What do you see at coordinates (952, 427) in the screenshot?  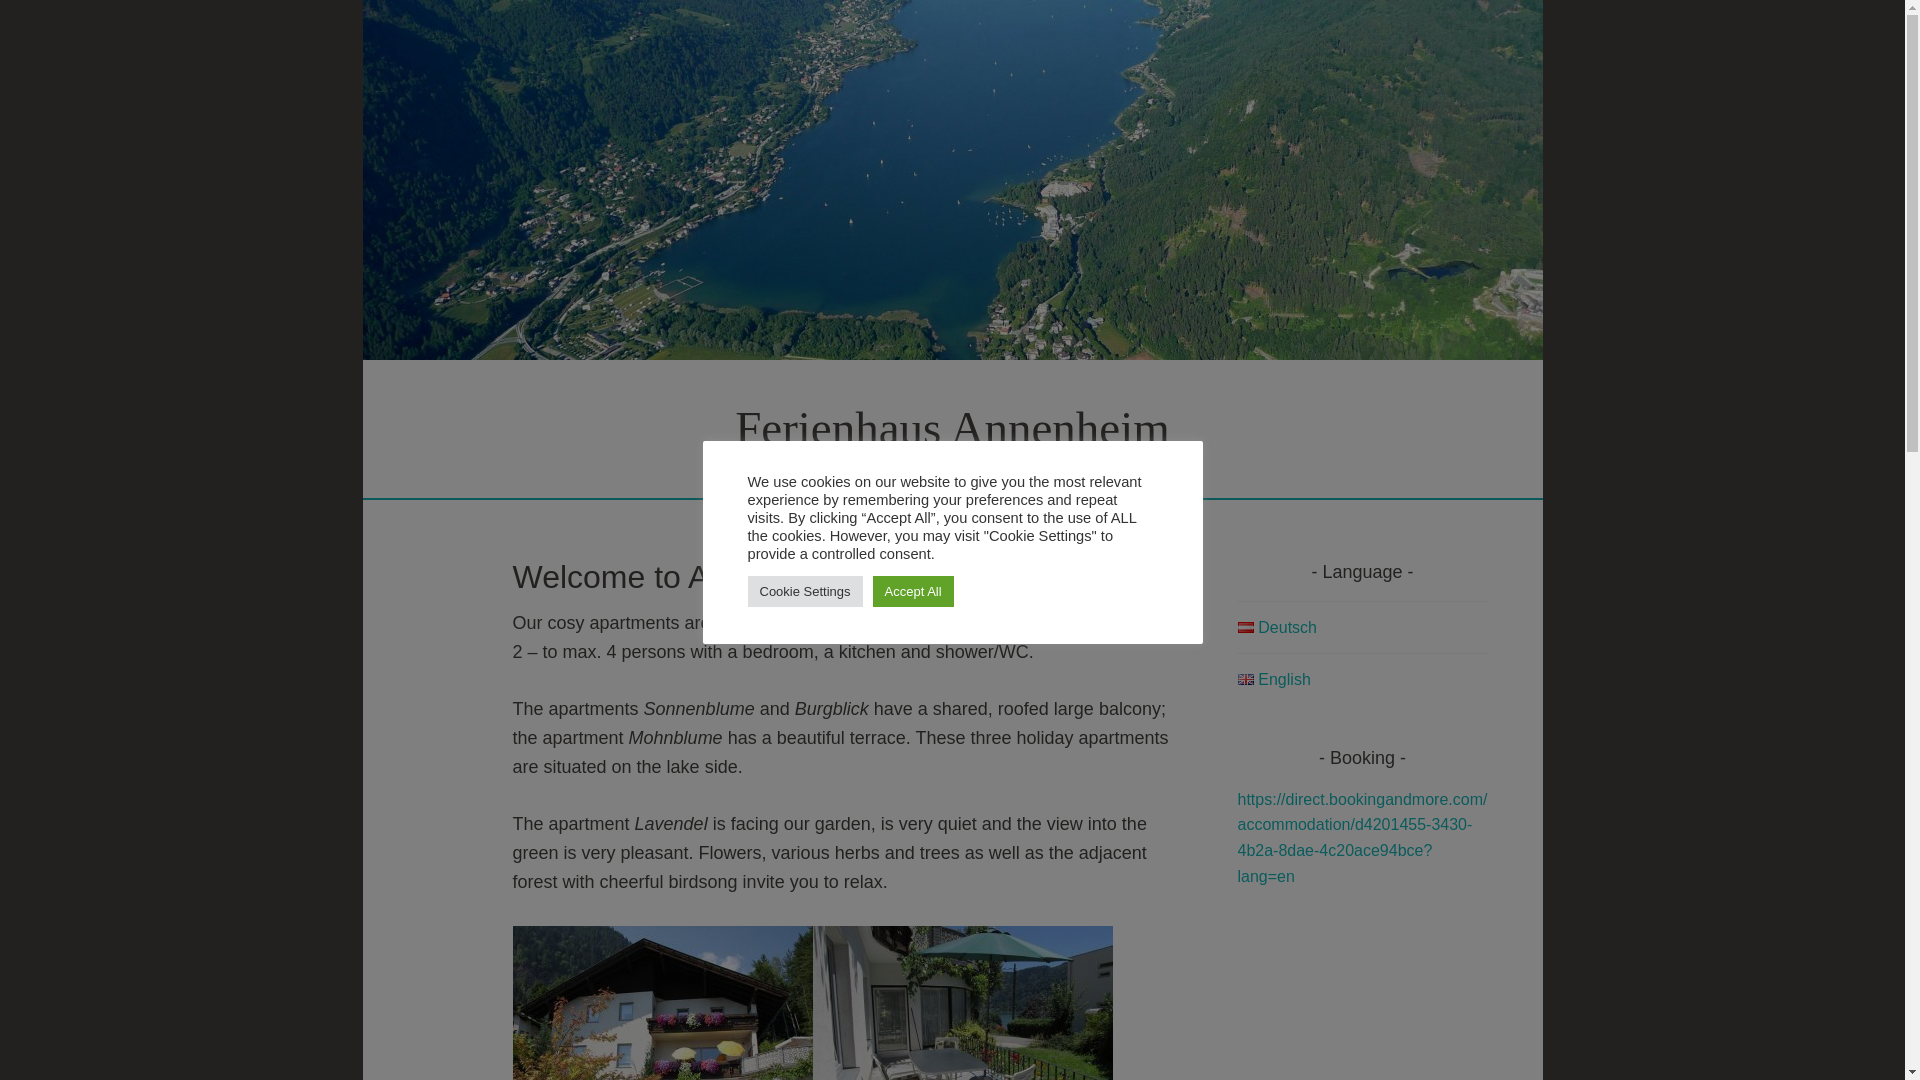 I see `Ferienhaus Annenheim` at bounding box center [952, 427].